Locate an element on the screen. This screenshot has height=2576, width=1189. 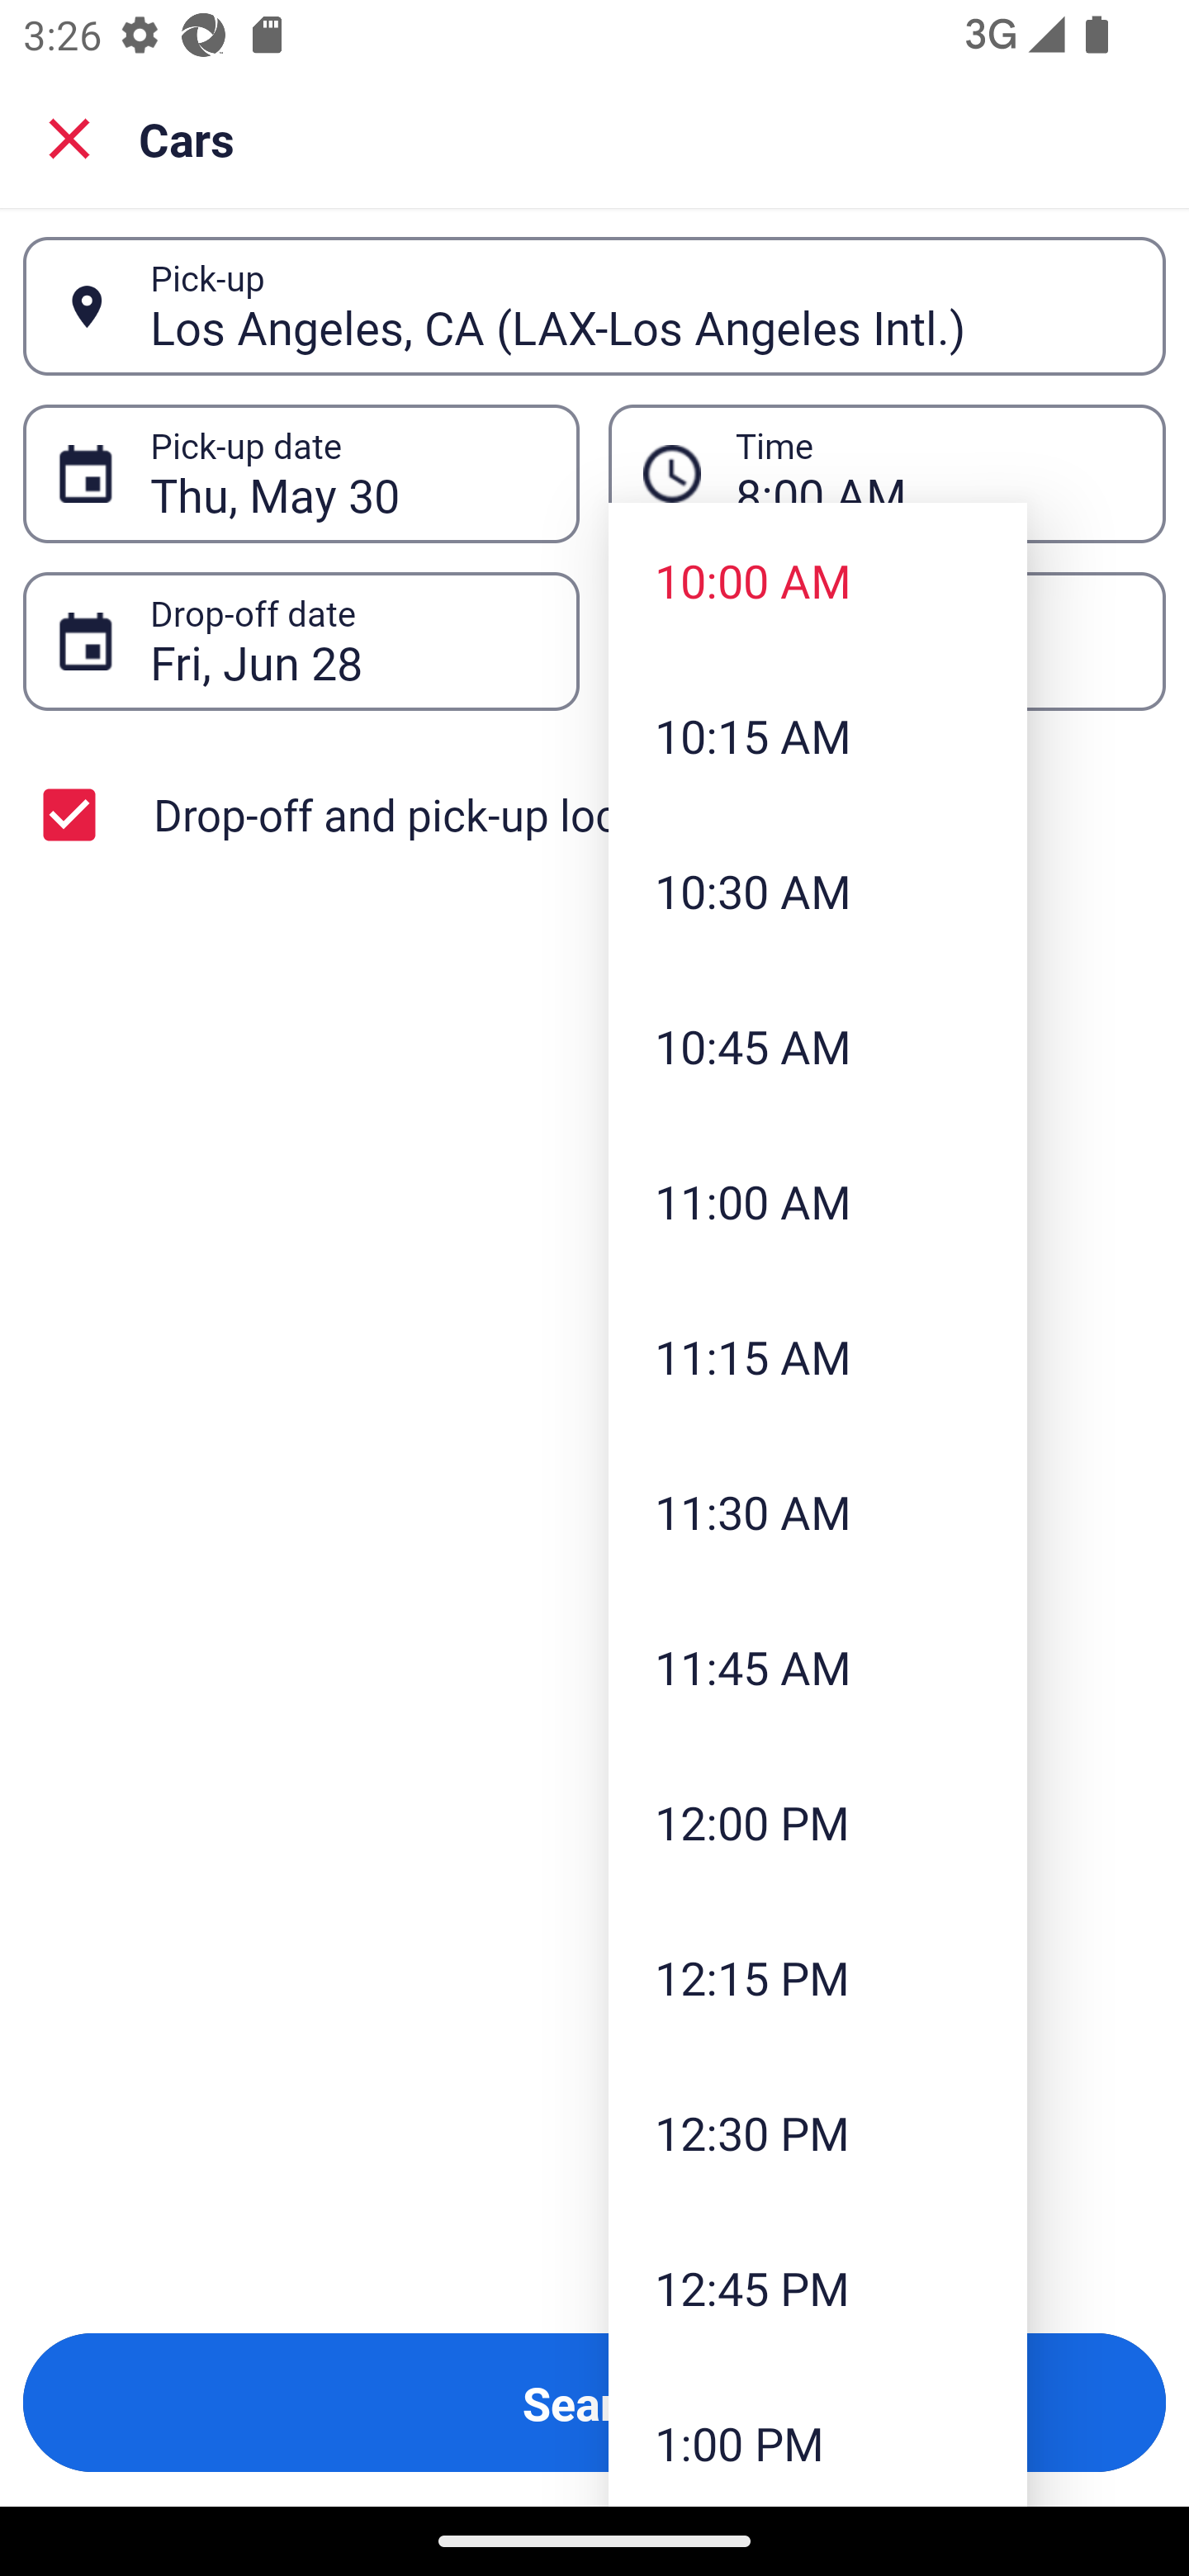
12:45 PM is located at coordinates (817, 2287).